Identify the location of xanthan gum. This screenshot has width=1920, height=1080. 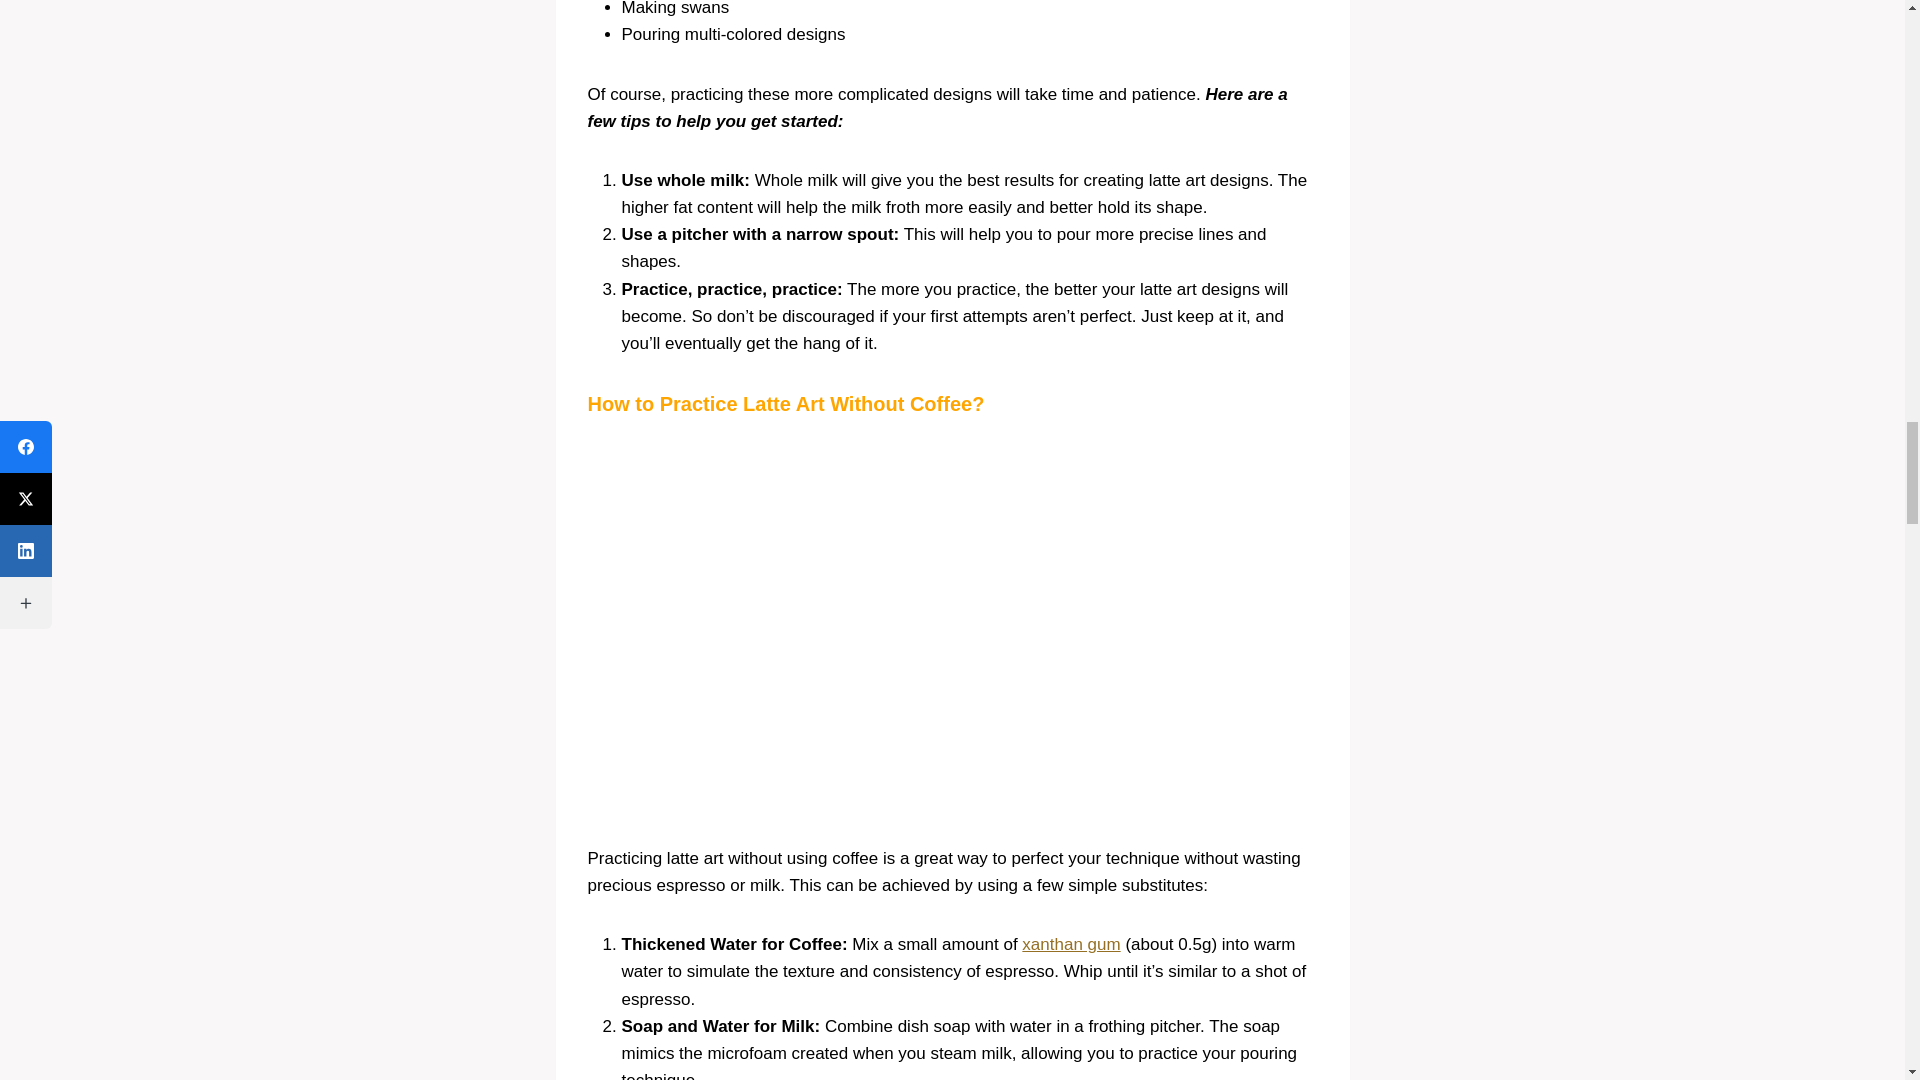
(1070, 944).